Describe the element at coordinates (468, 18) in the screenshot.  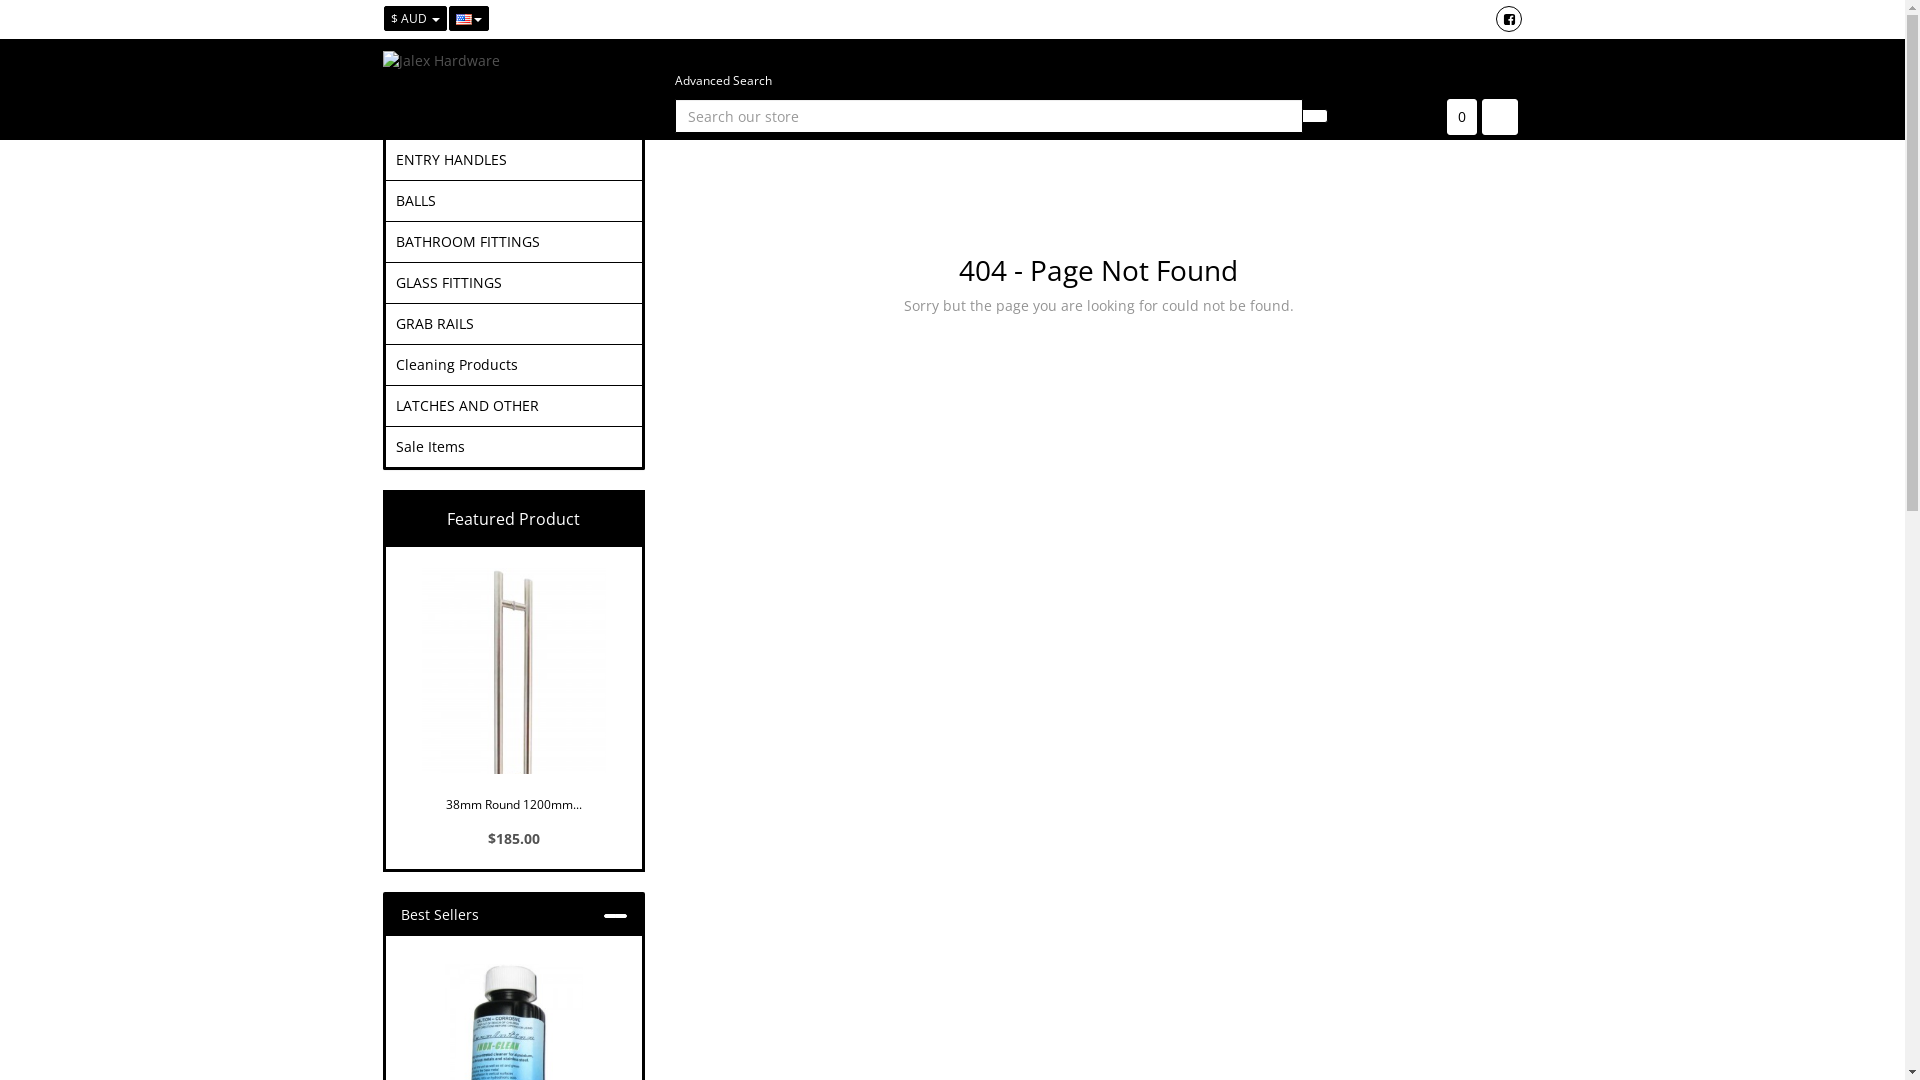
I see `English (US)` at that location.